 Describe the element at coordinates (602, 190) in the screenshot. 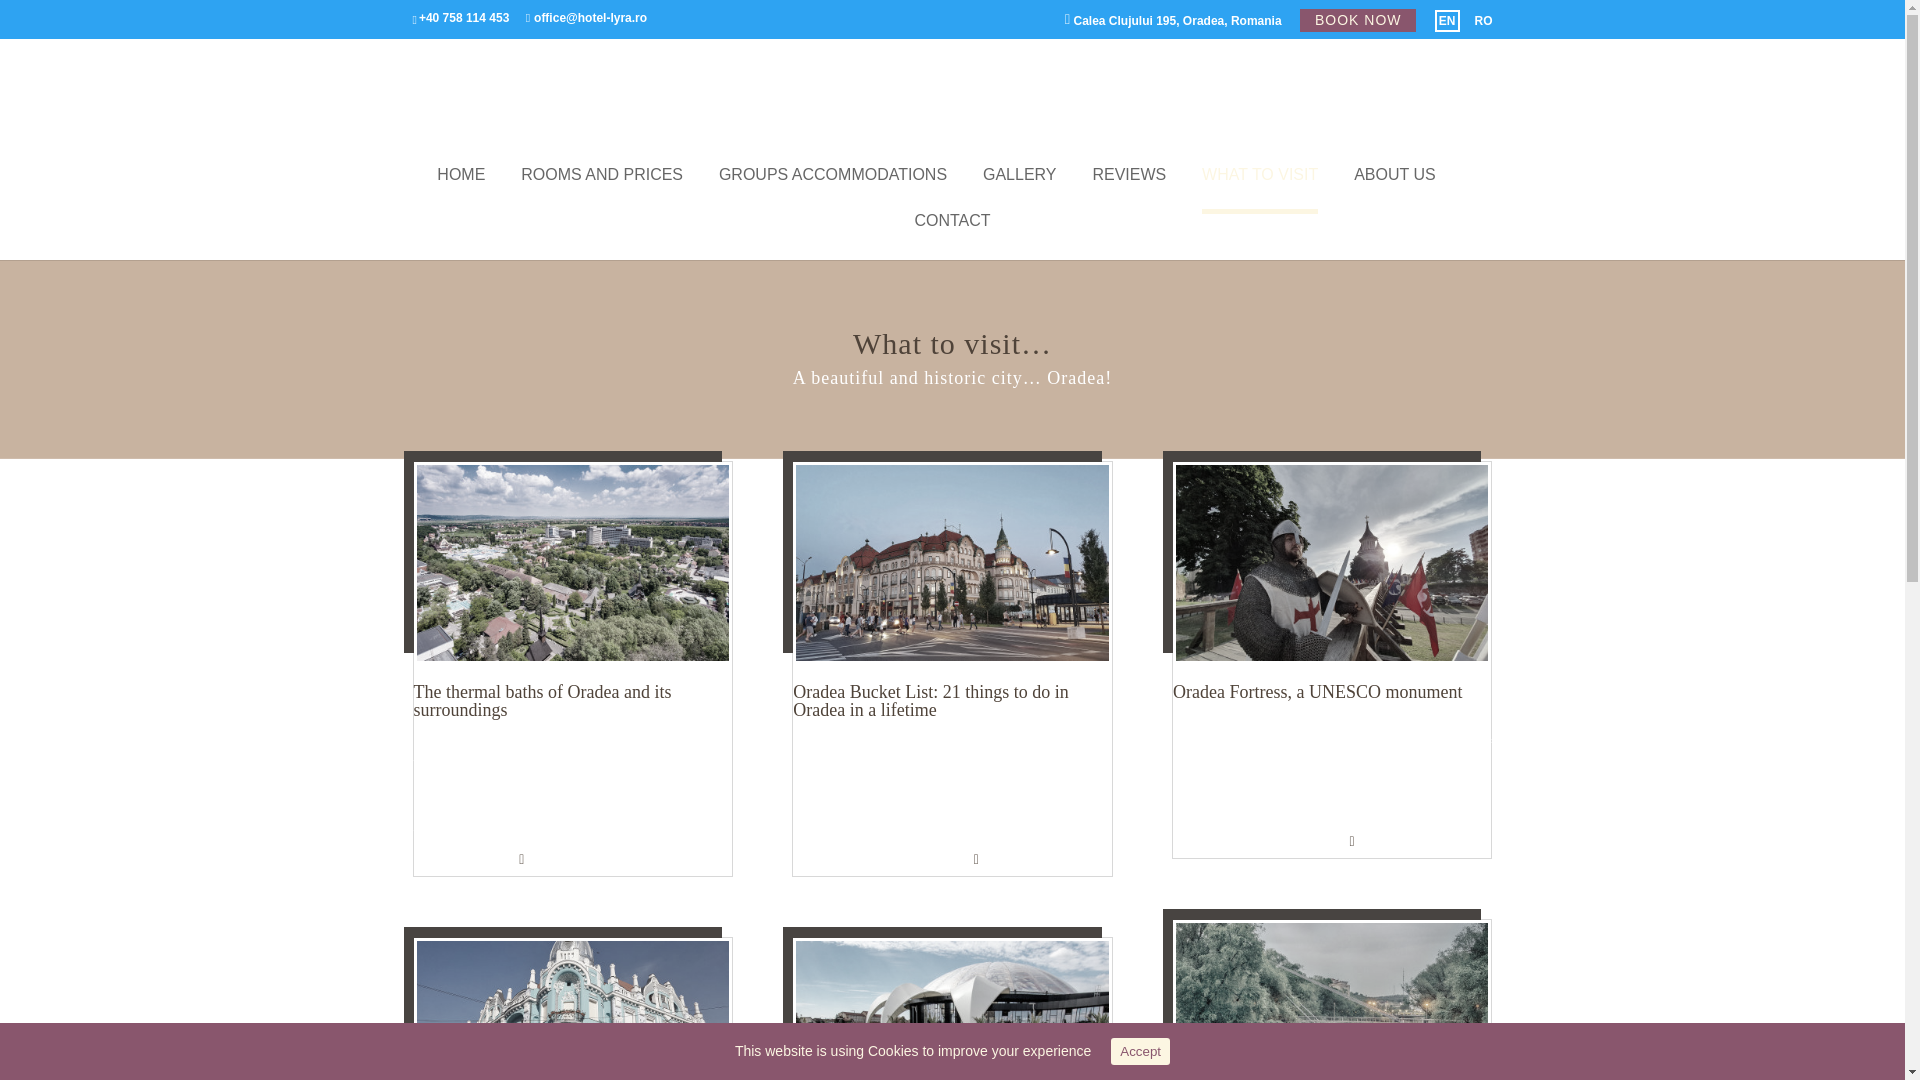

I see `ROOMS AND PRICES` at that location.